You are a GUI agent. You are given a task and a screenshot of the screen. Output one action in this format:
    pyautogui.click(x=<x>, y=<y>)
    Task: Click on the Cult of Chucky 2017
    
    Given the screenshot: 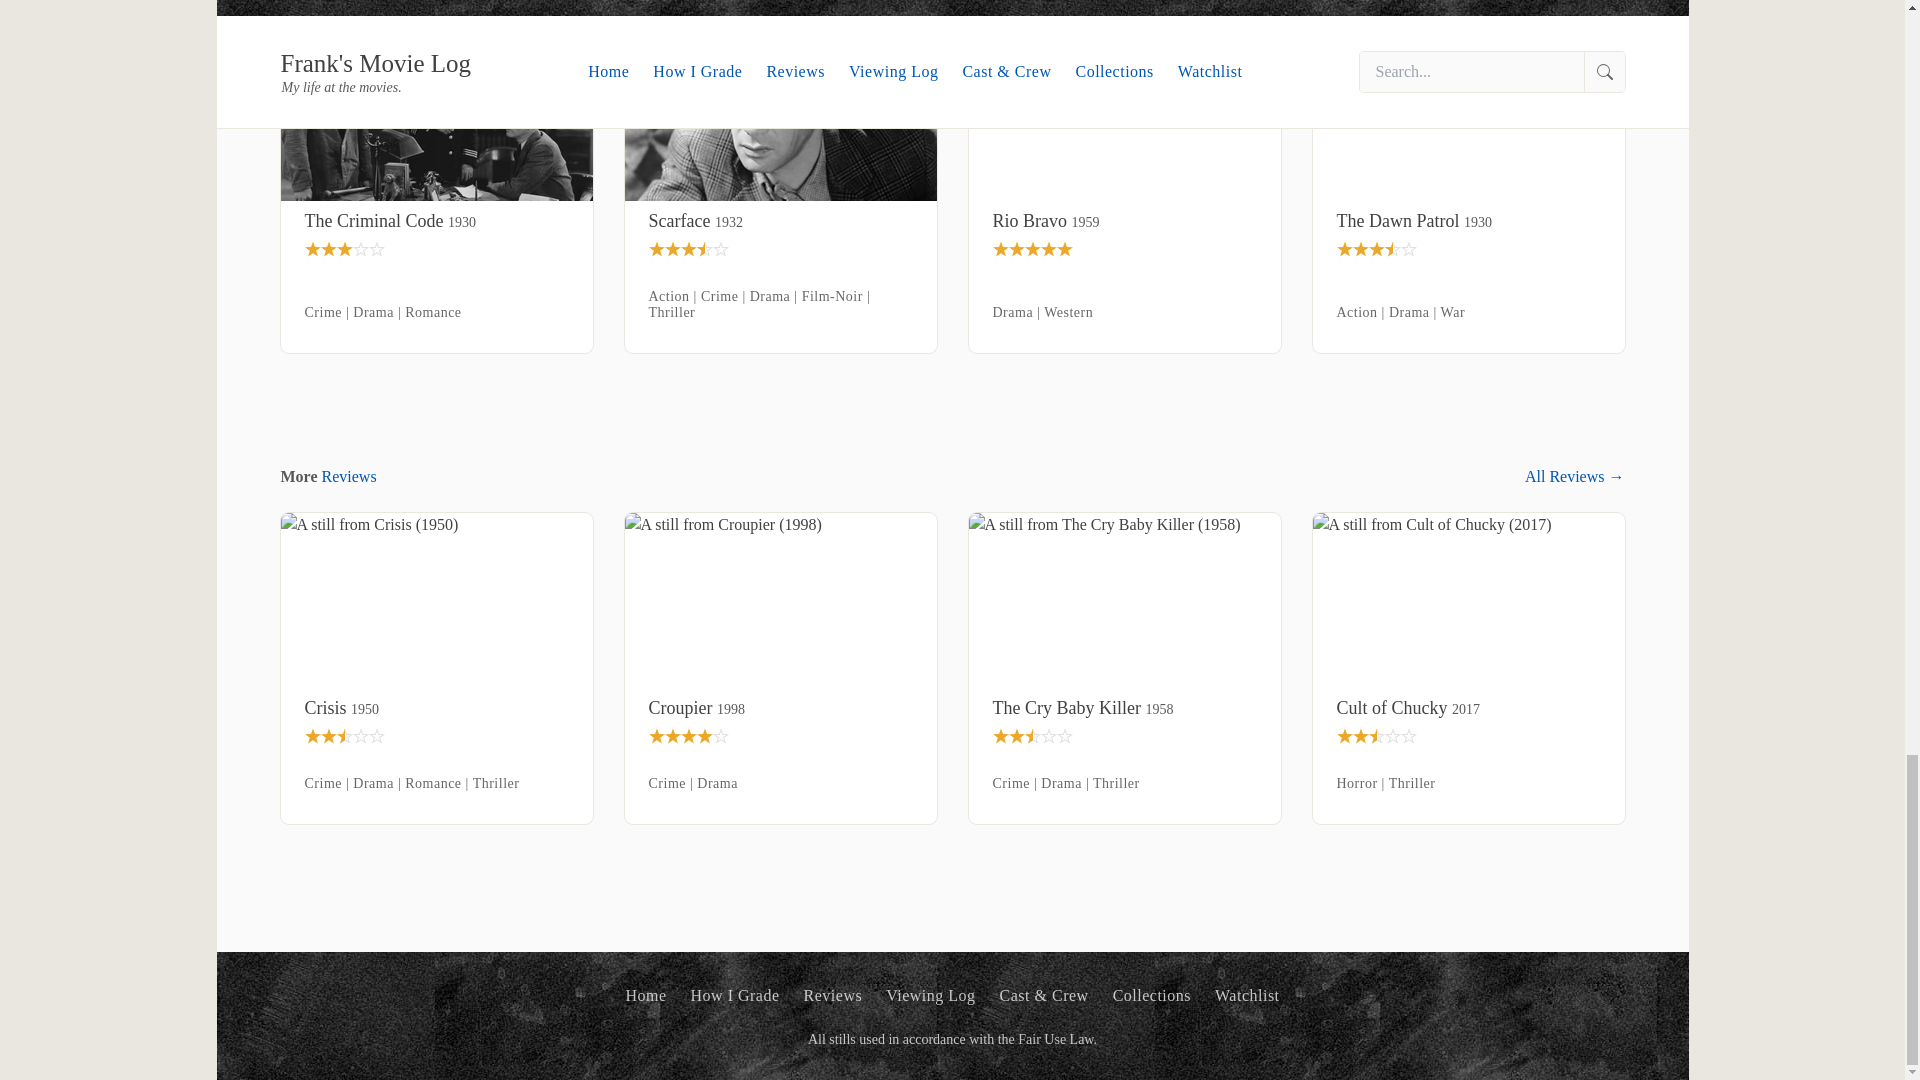 What is the action you would take?
    pyautogui.click(x=1468, y=708)
    